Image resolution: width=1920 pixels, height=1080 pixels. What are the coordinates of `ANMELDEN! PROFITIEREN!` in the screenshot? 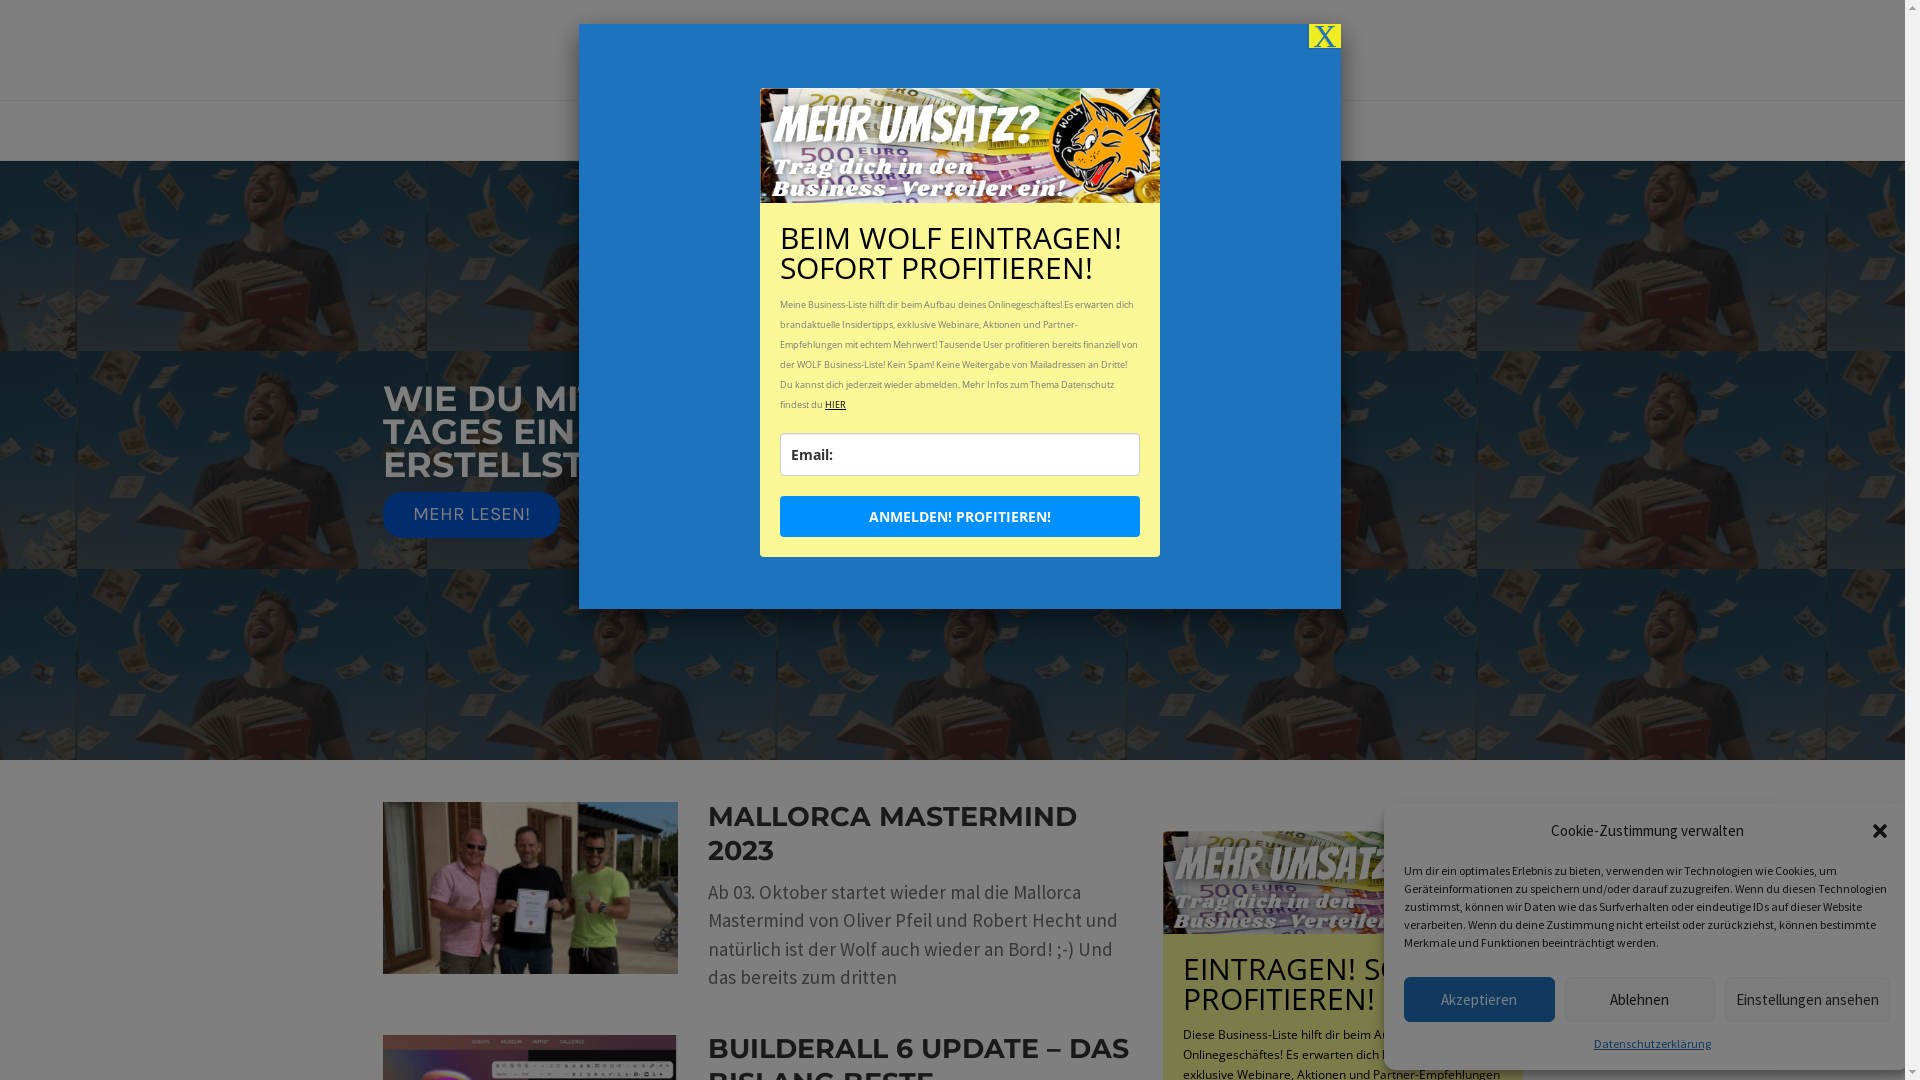 It's located at (960, 516).